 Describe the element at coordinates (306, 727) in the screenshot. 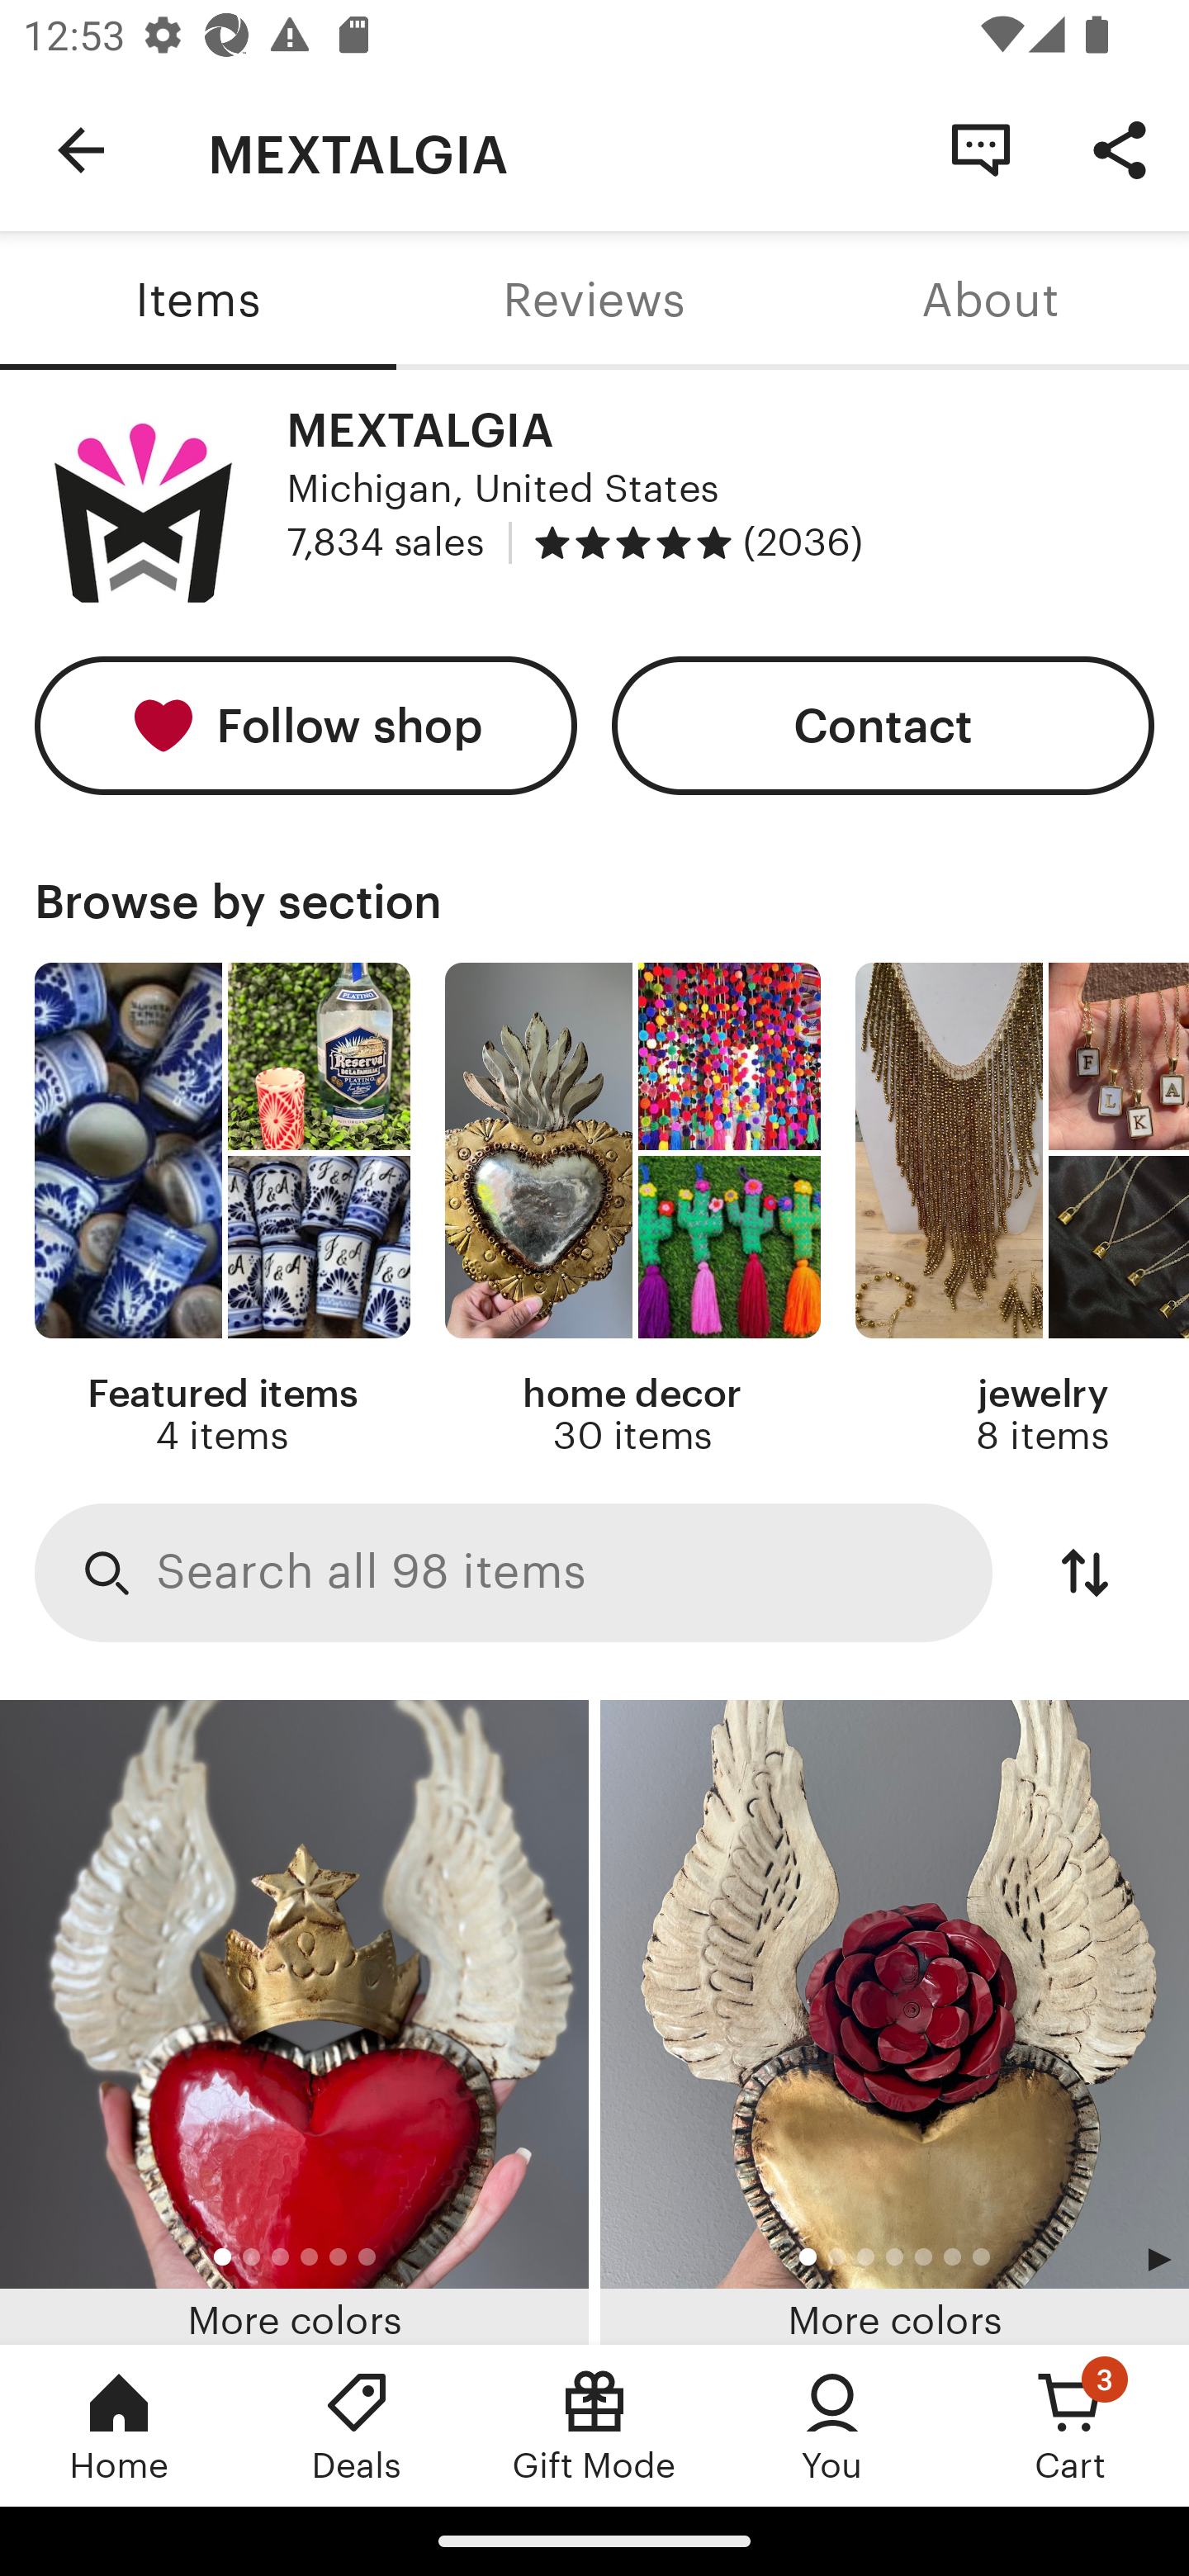

I see `Follow shop` at that location.